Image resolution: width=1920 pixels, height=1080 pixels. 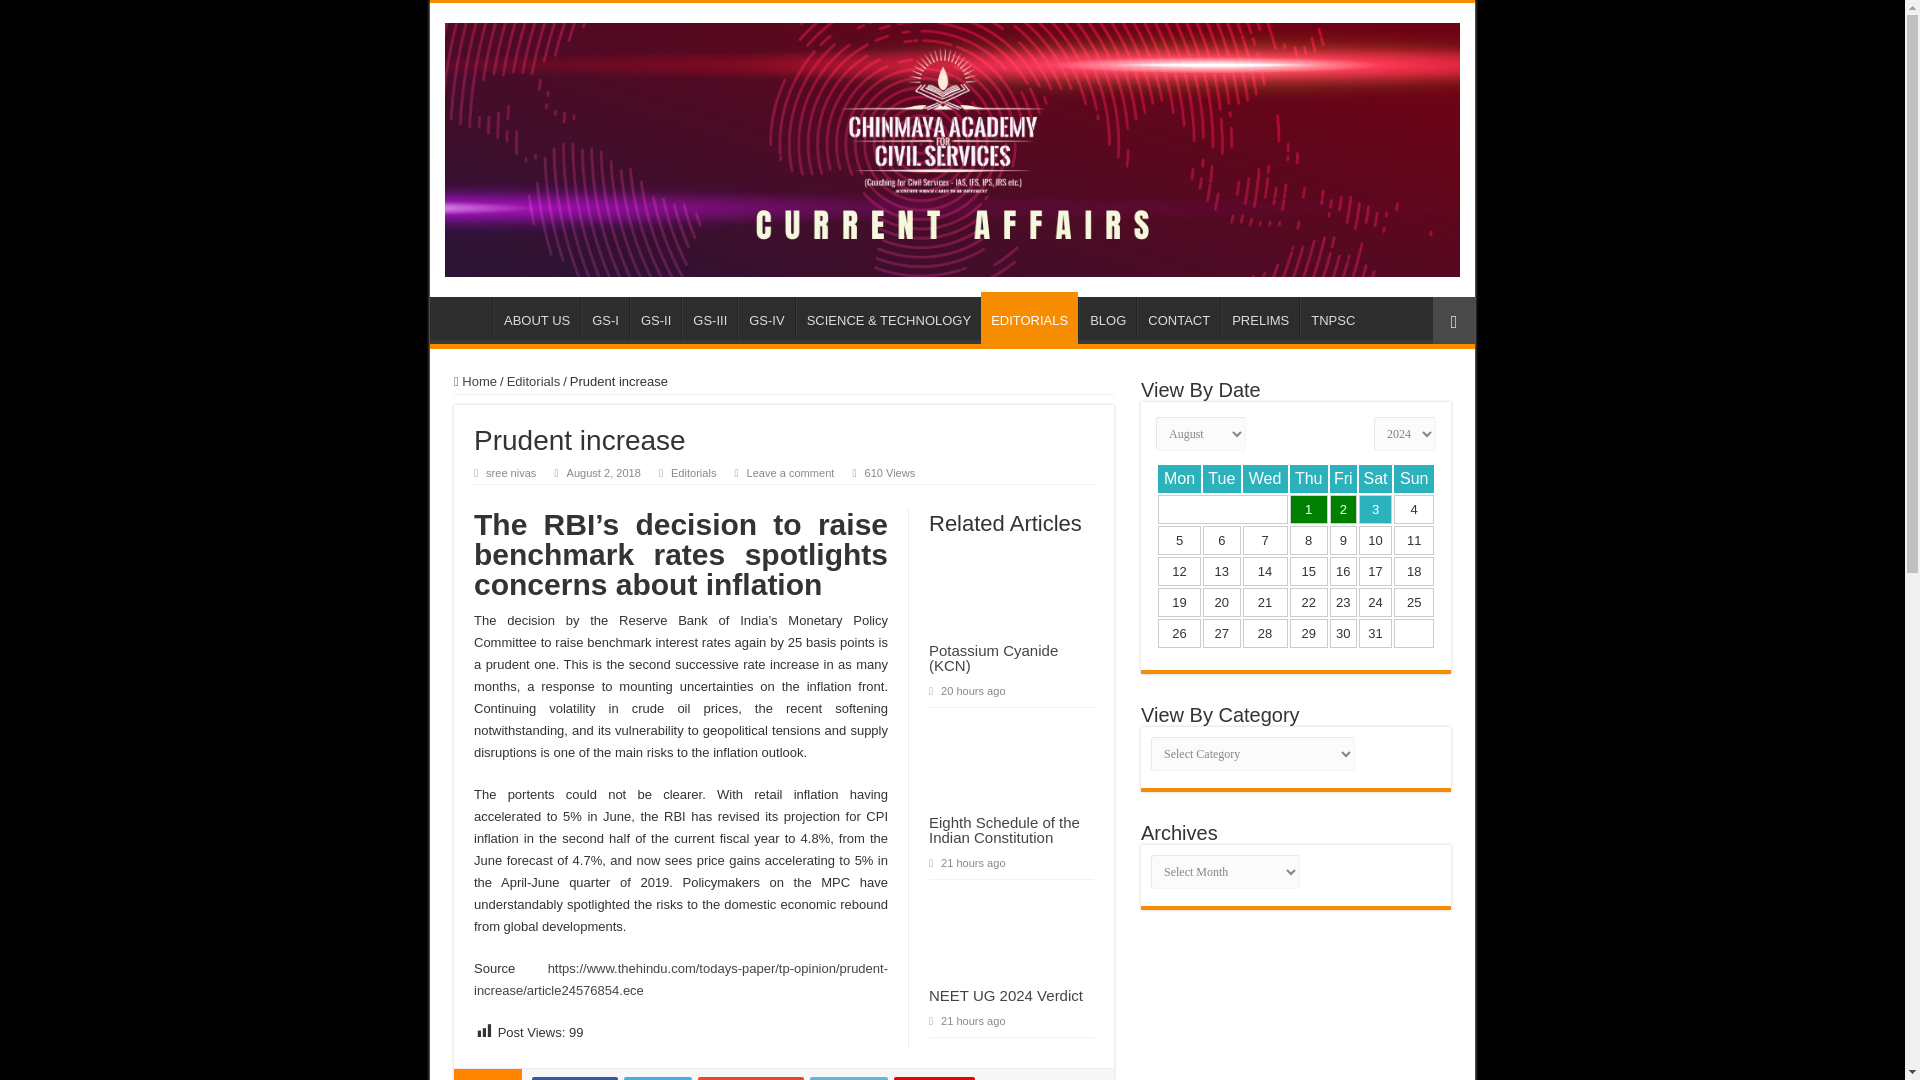 What do you see at coordinates (465, 318) in the screenshot?
I see `HOME` at bounding box center [465, 318].